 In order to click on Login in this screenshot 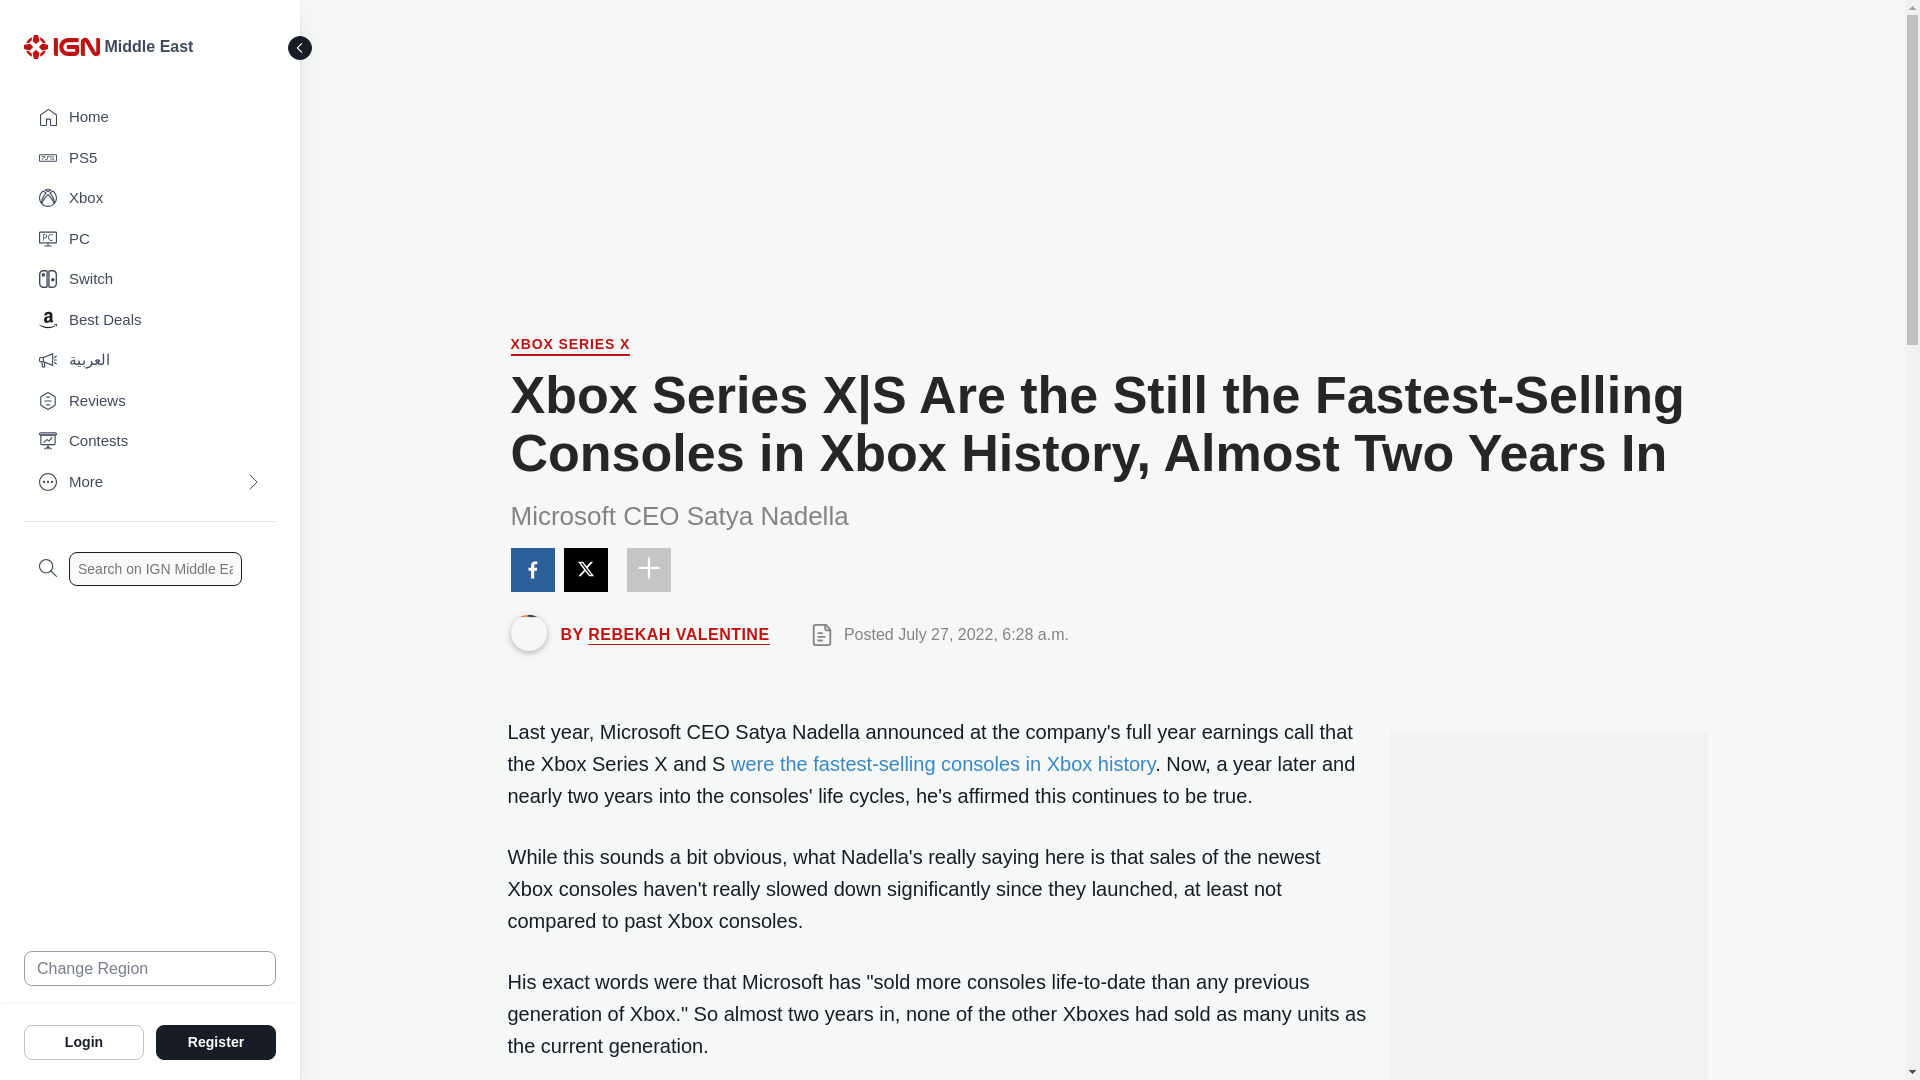, I will do `click(84, 1041)`.